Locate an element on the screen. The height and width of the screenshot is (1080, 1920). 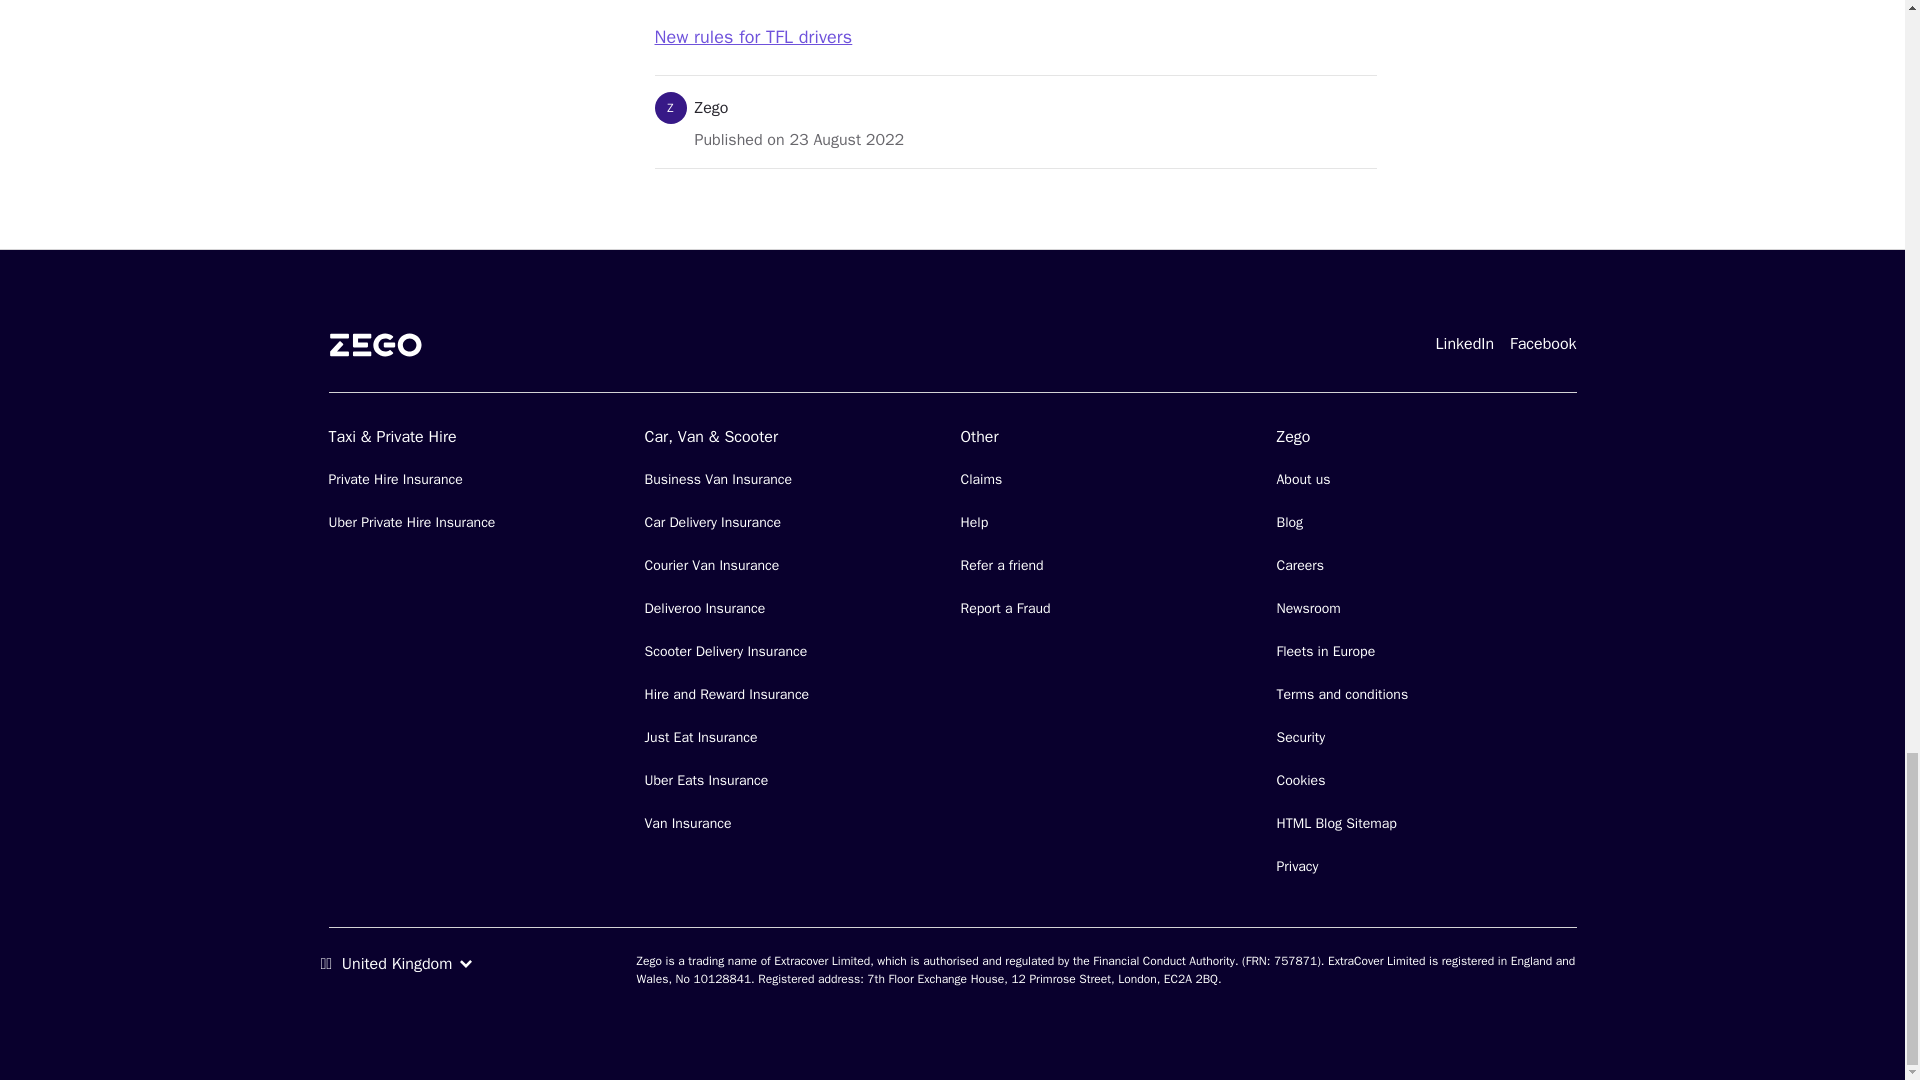
Uber Private Hire Insurance is located at coordinates (412, 522).